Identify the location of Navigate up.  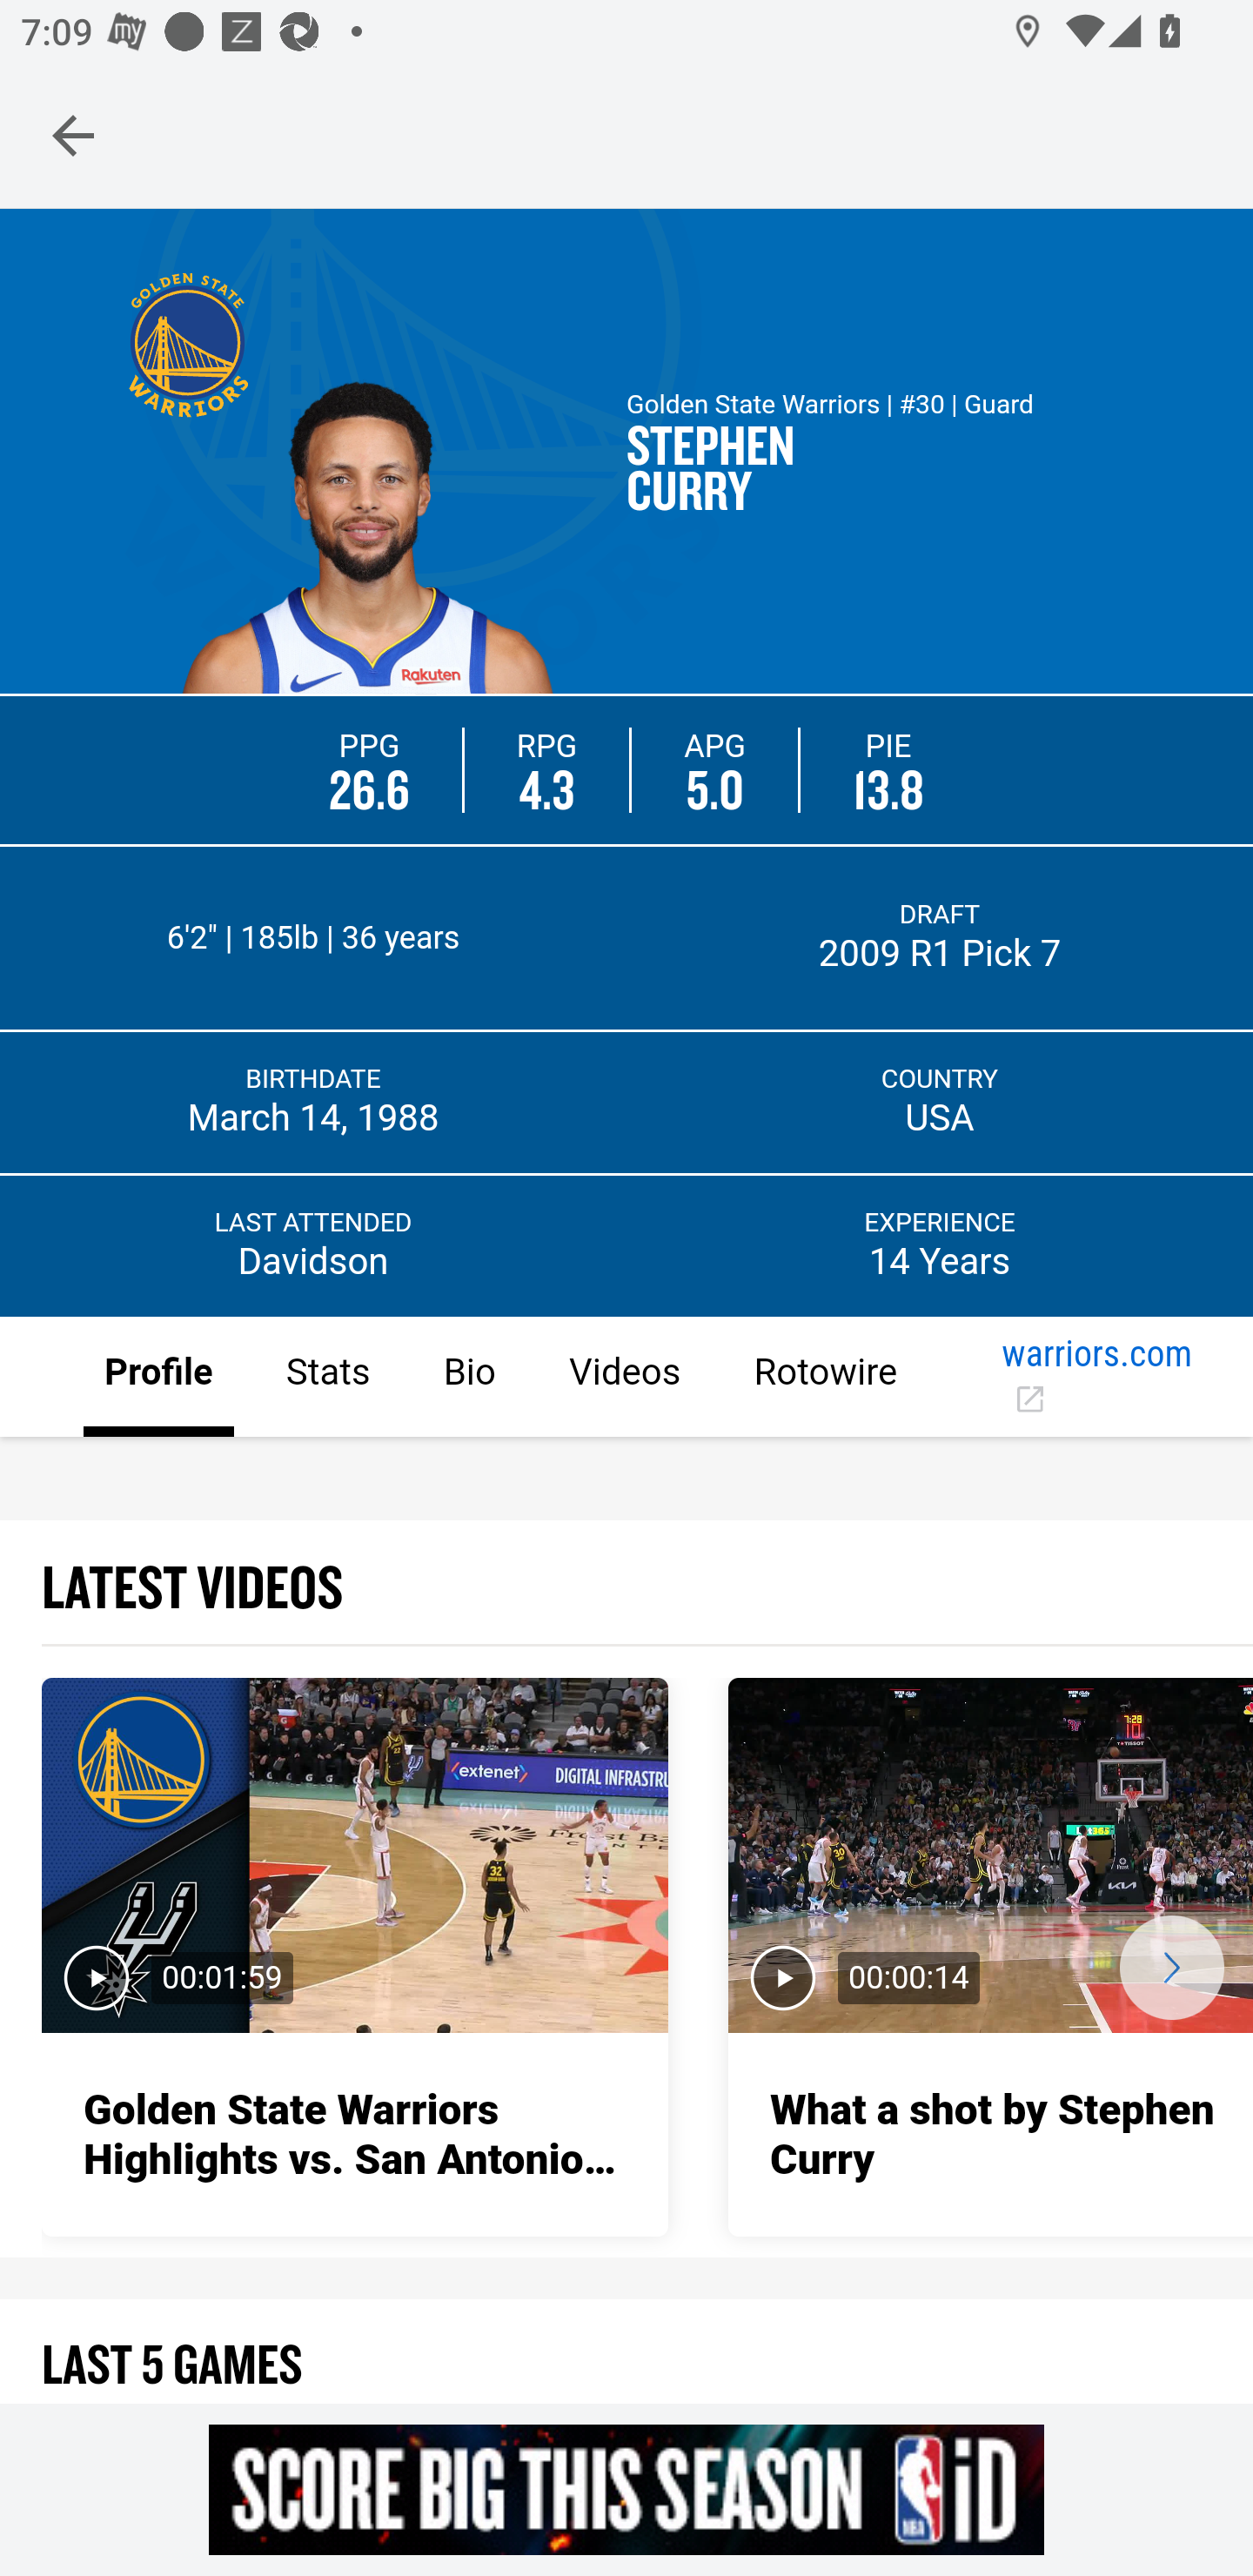
(73, 135).